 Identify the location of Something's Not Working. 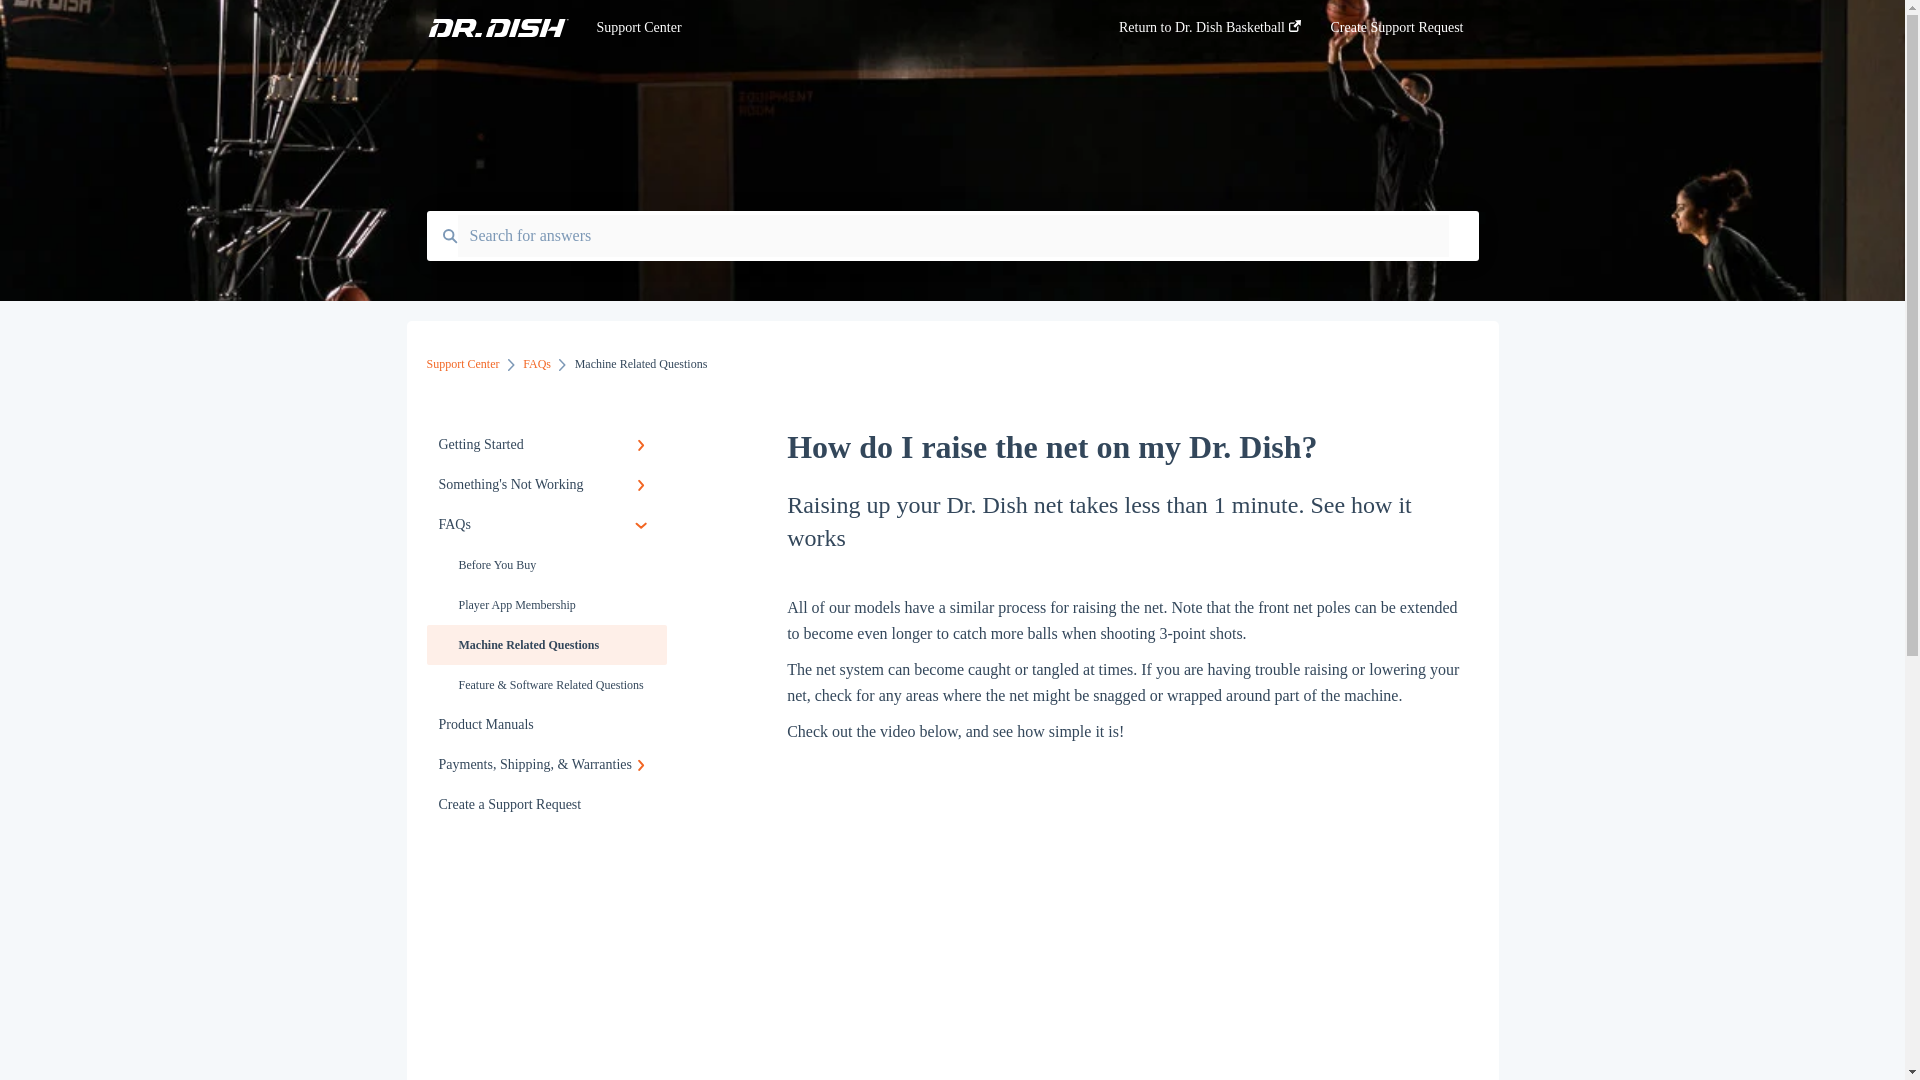
(546, 485).